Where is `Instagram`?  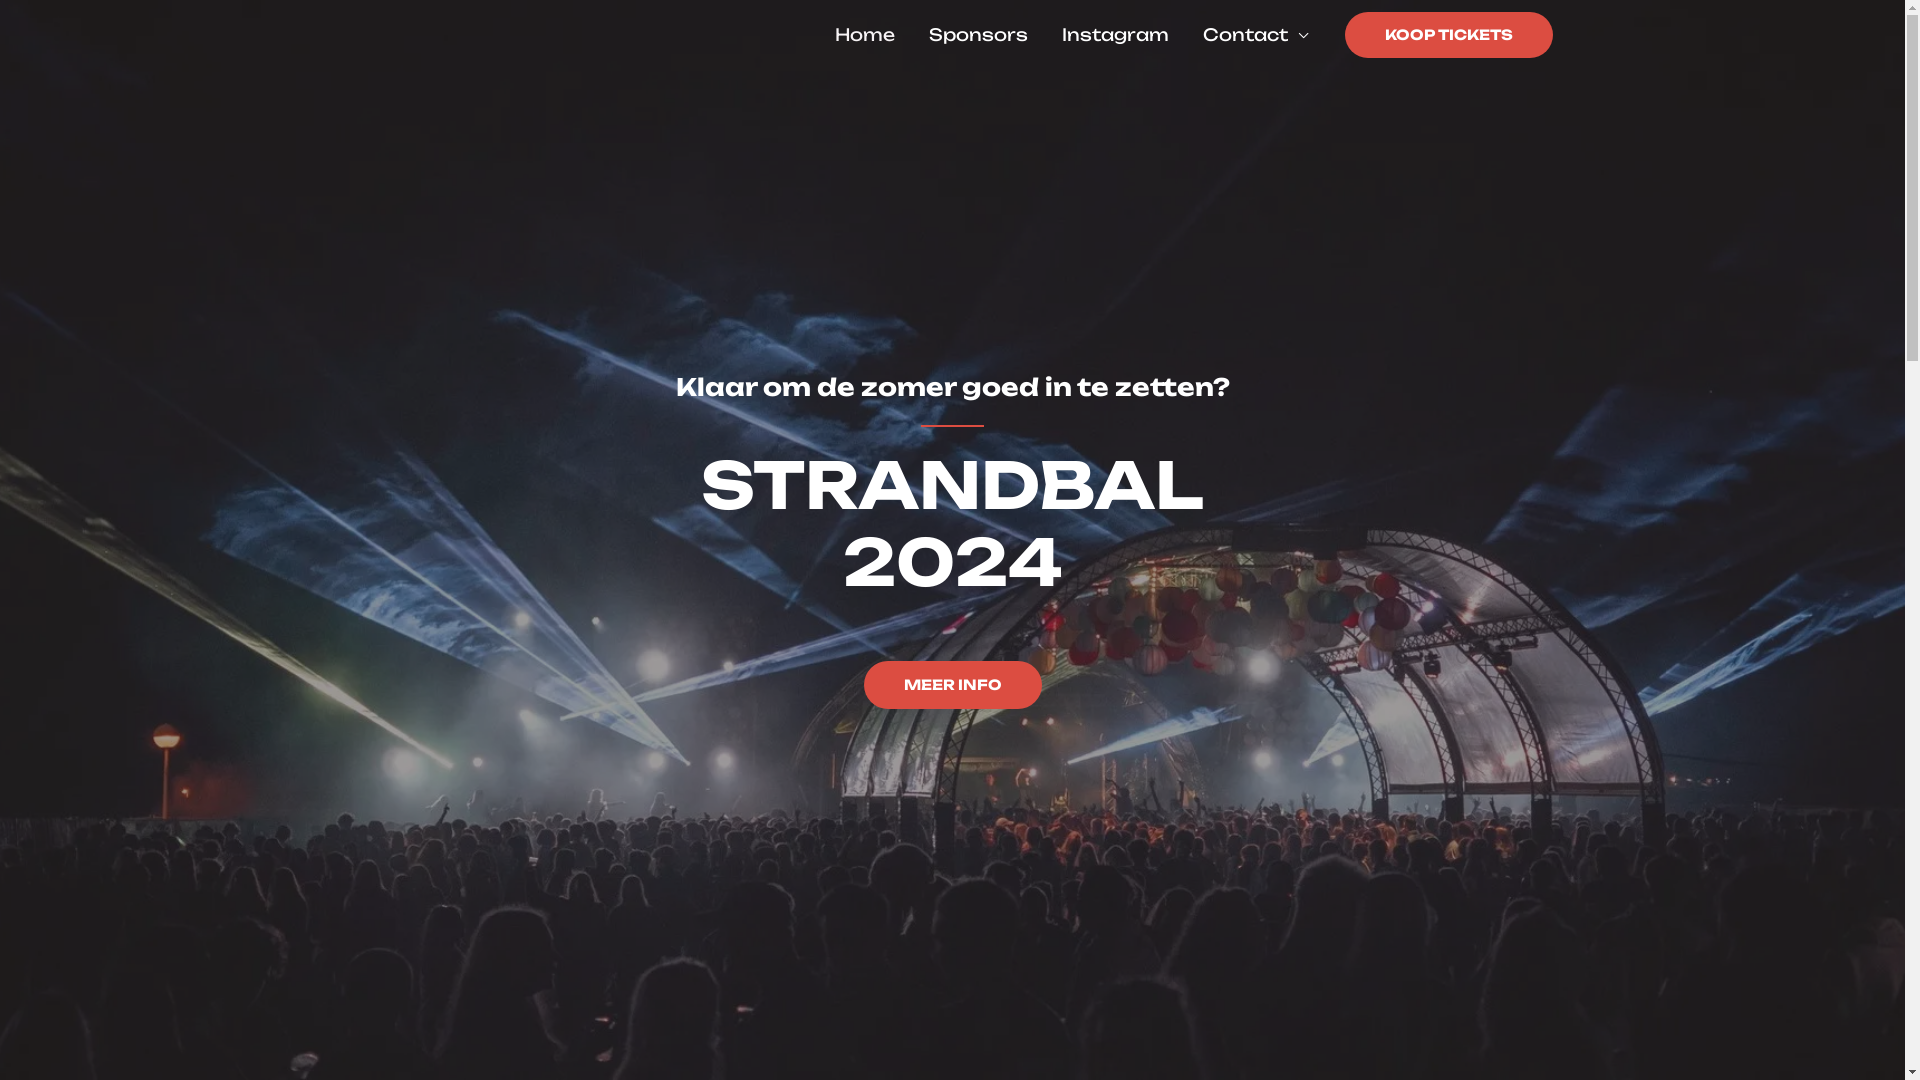
Instagram is located at coordinates (1114, 35).